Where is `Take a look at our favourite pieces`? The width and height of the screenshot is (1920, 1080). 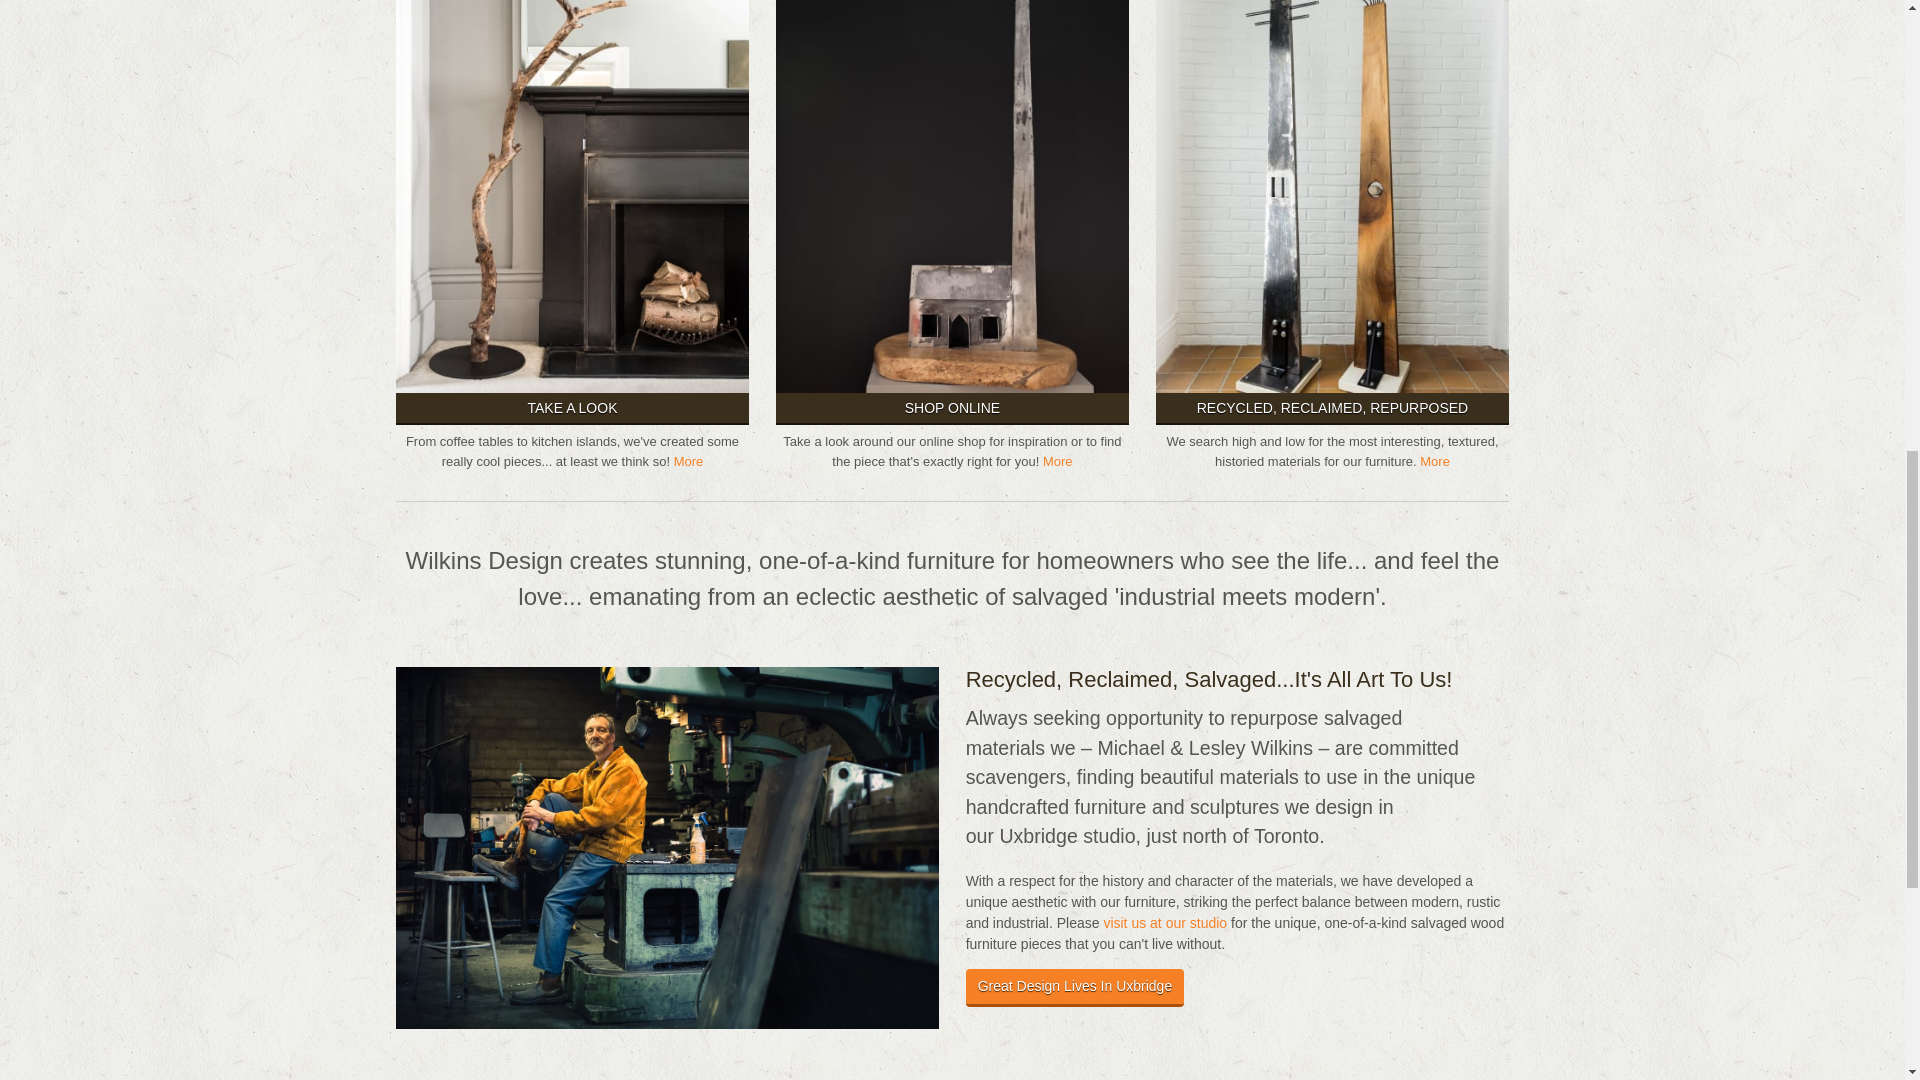 Take a look at our favourite pieces is located at coordinates (688, 460).